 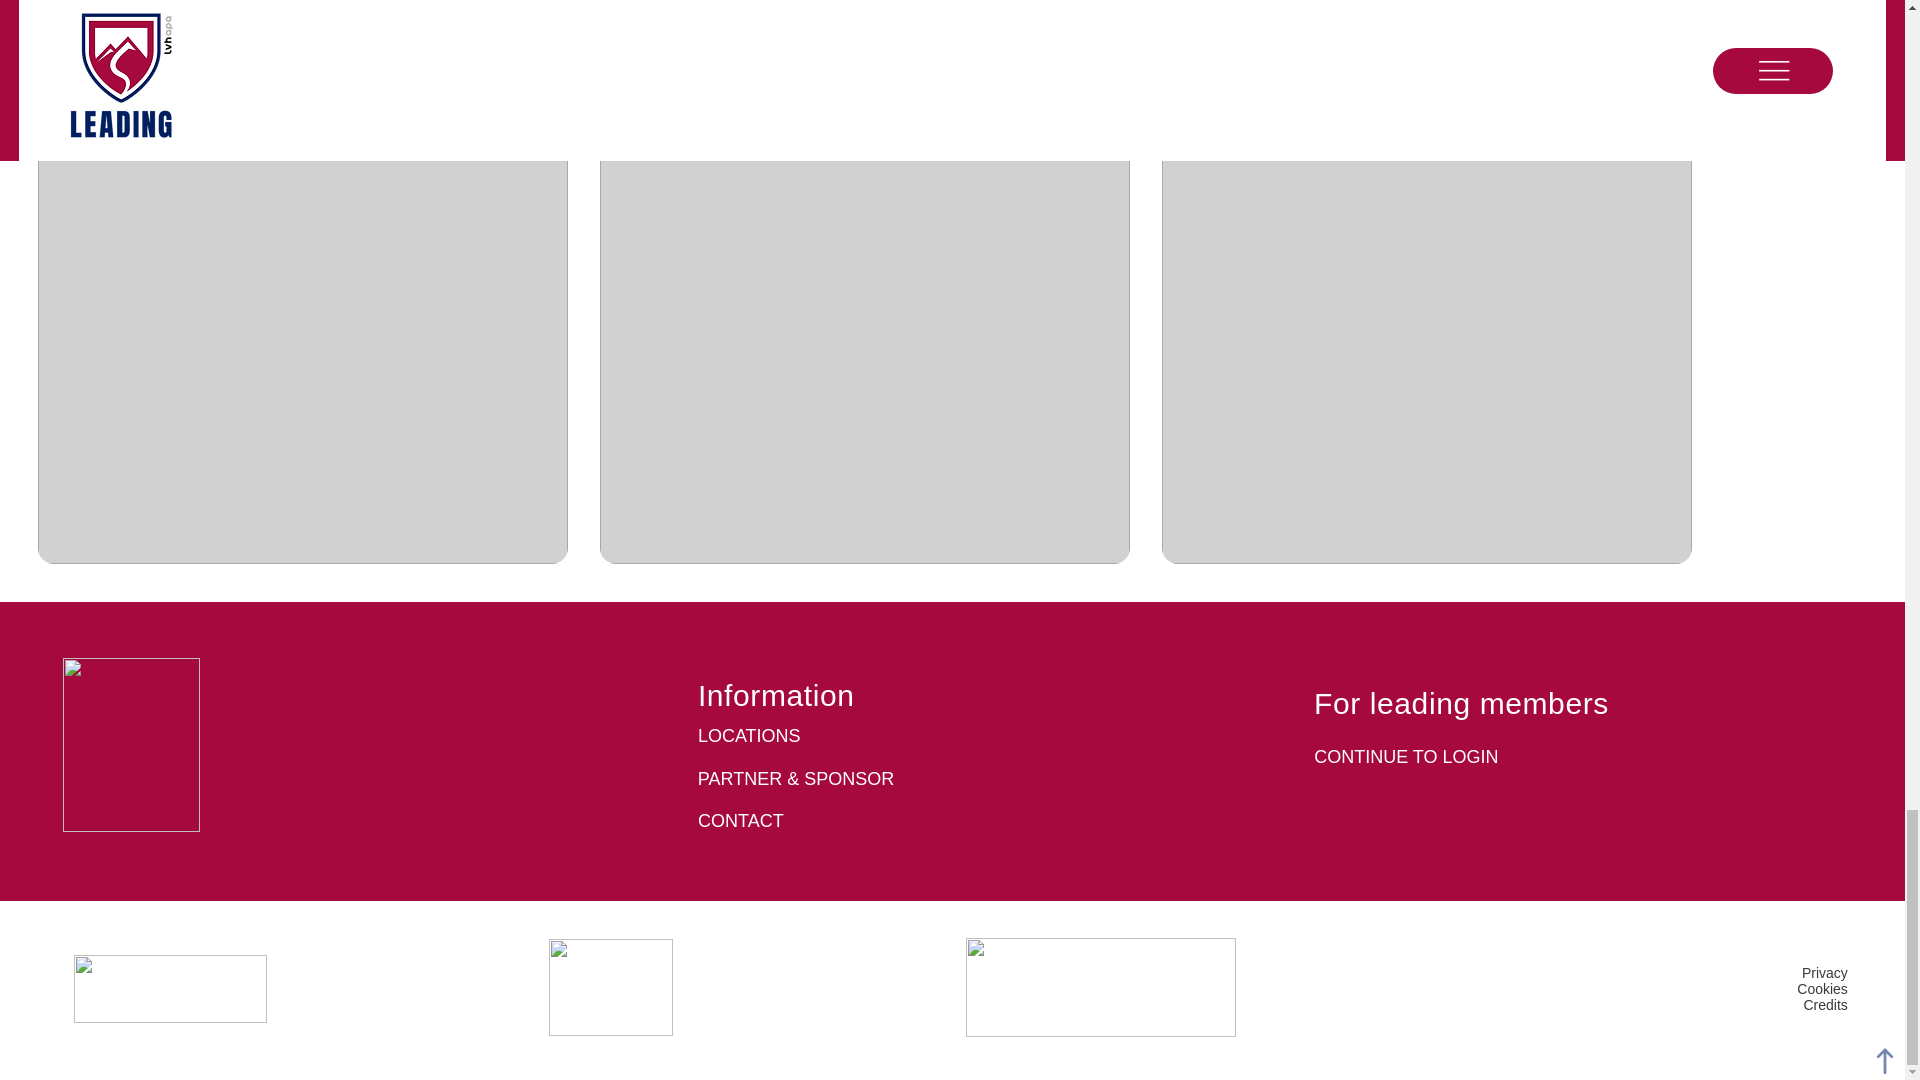 I want to click on CONTACT, so click(x=740, y=820).